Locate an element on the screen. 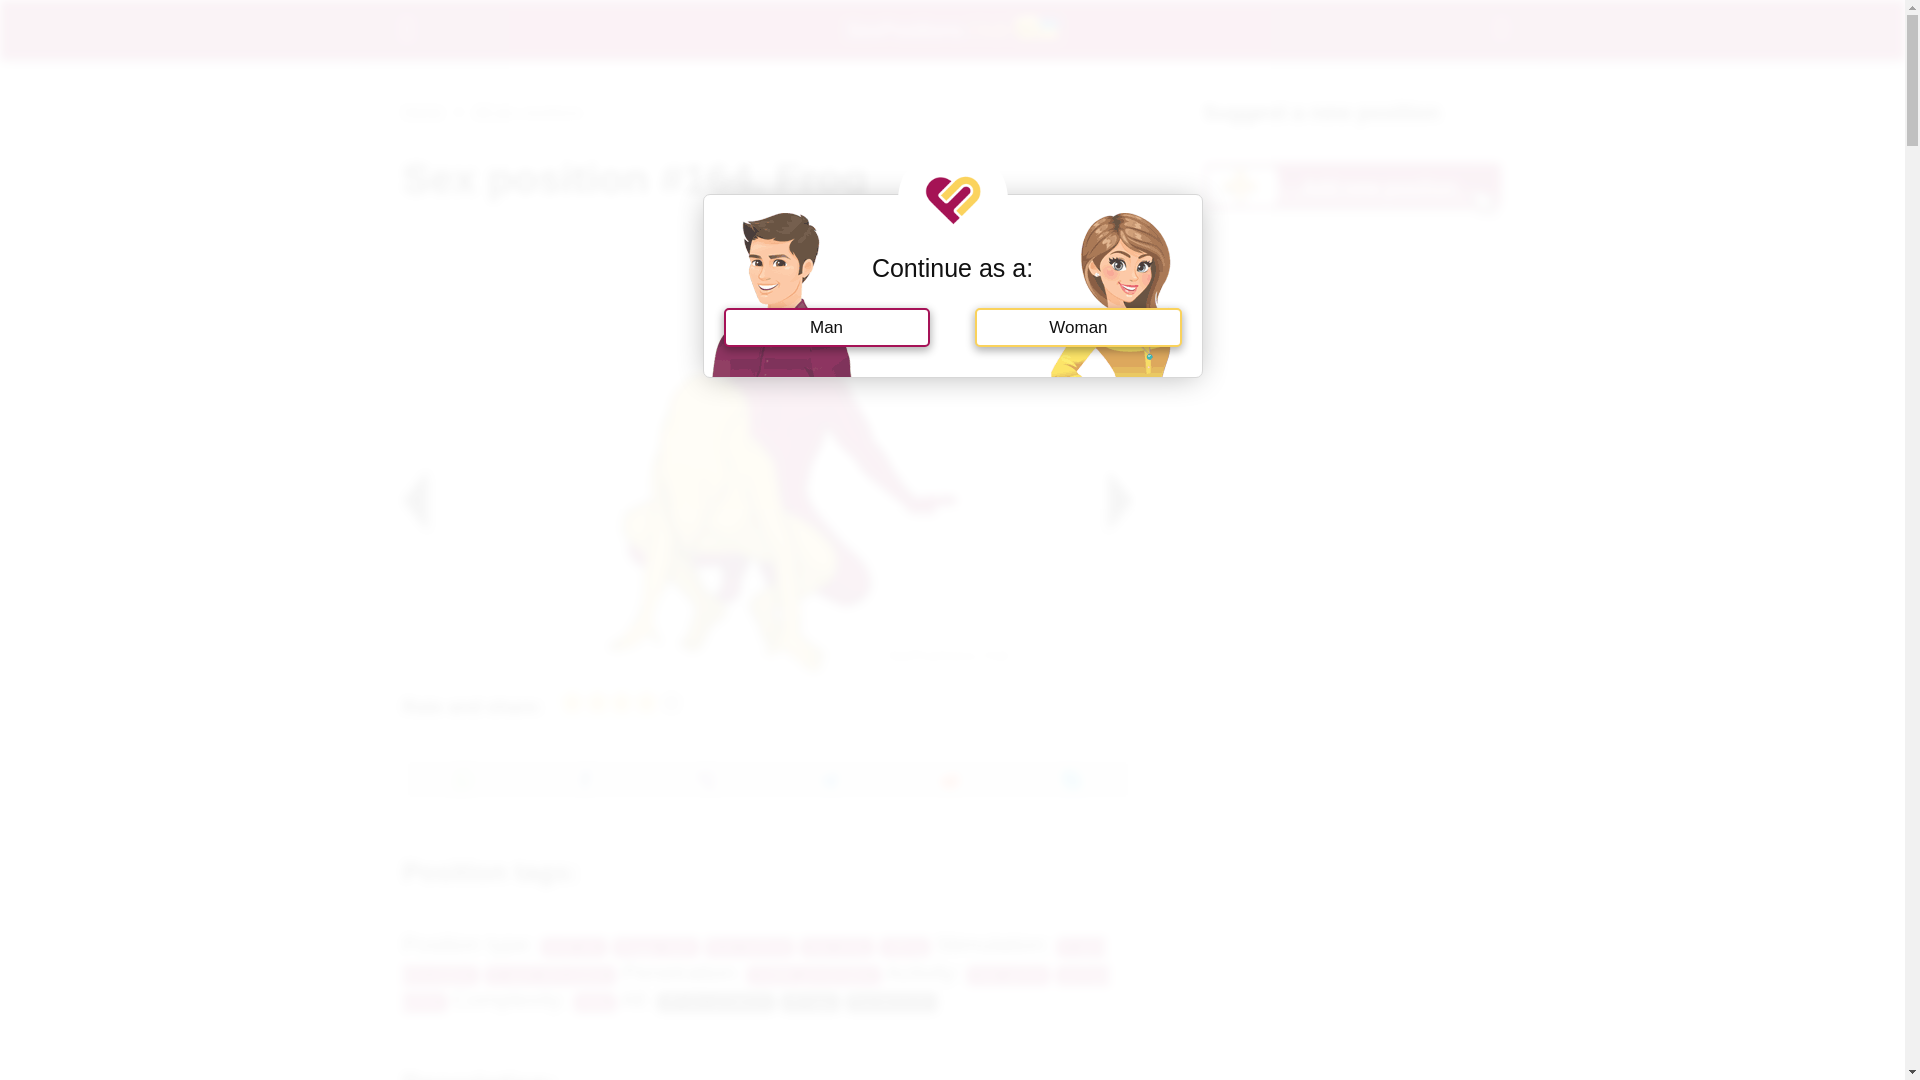  All sex positions is located at coordinates (528, 110).